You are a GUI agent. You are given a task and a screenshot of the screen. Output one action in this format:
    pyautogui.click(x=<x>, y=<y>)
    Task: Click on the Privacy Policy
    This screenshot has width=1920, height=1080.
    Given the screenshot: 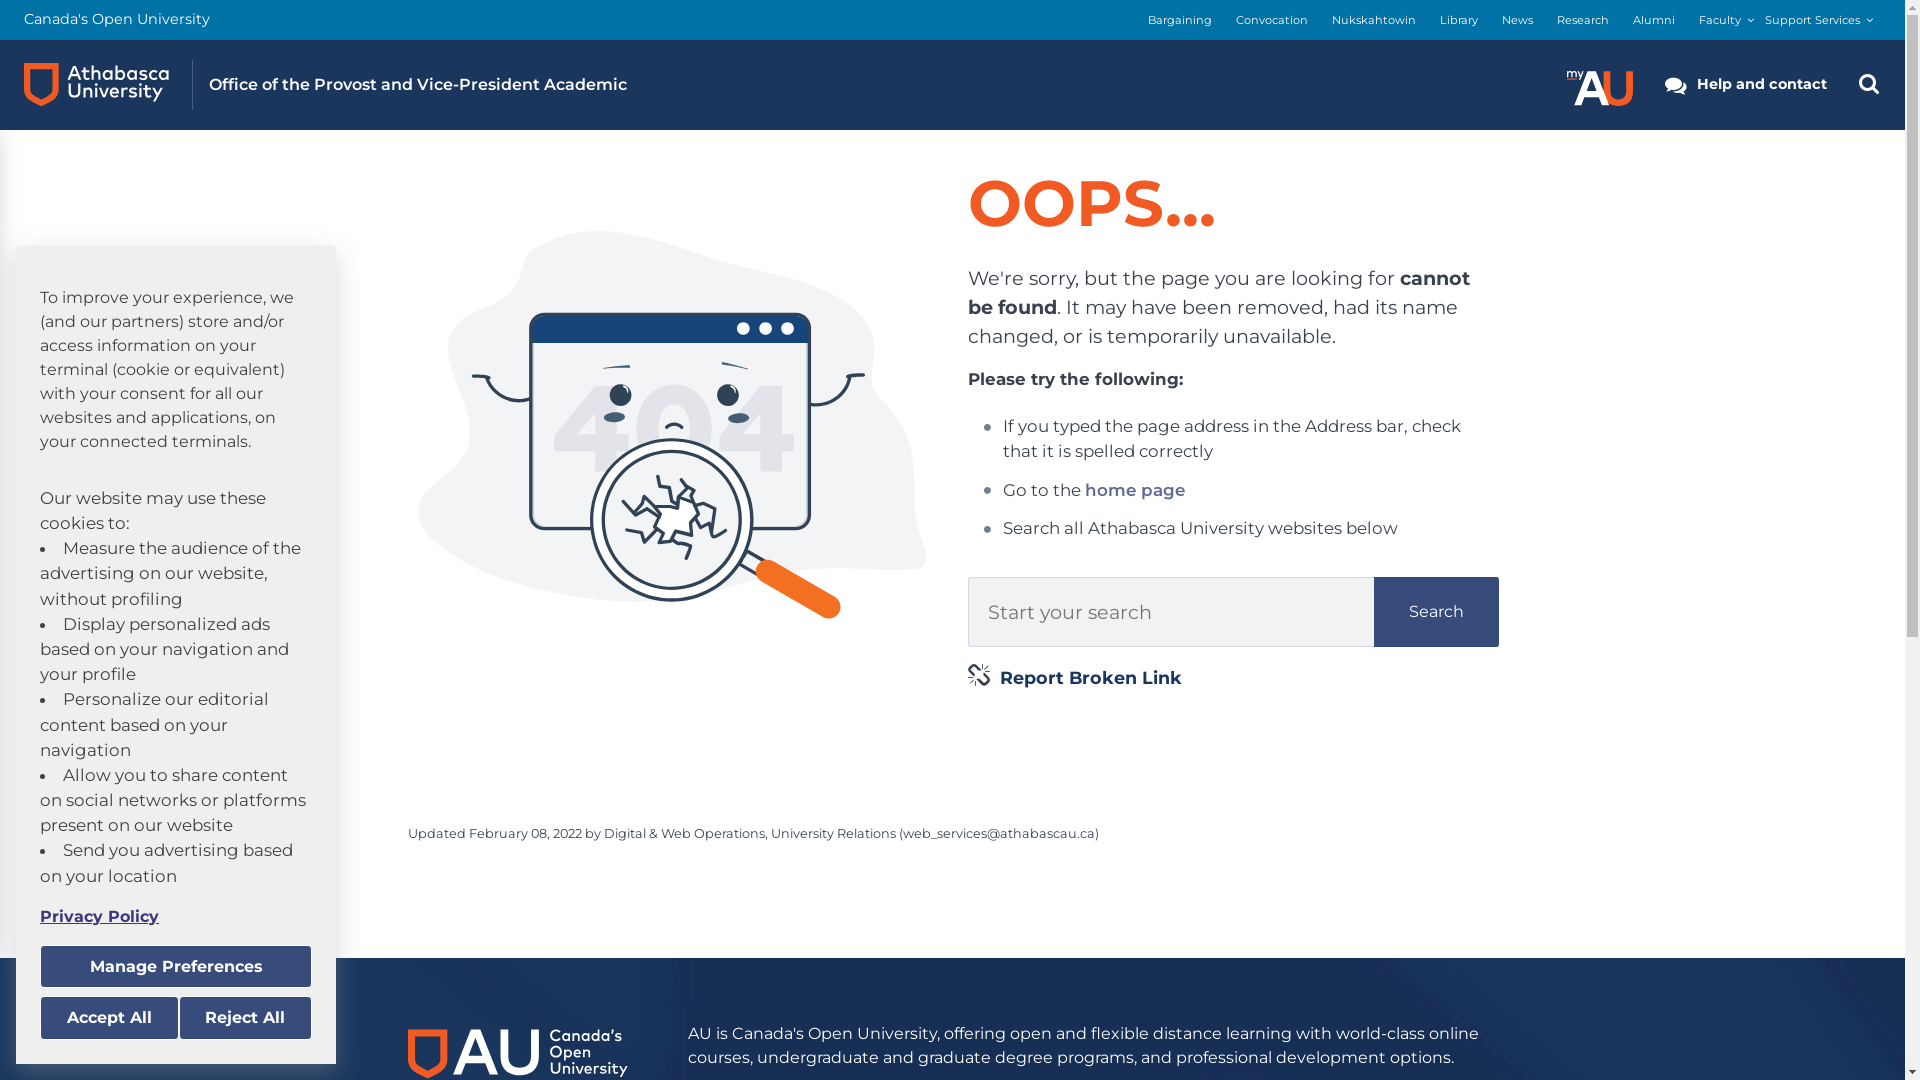 What is the action you would take?
    pyautogui.click(x=176, y=916)
    